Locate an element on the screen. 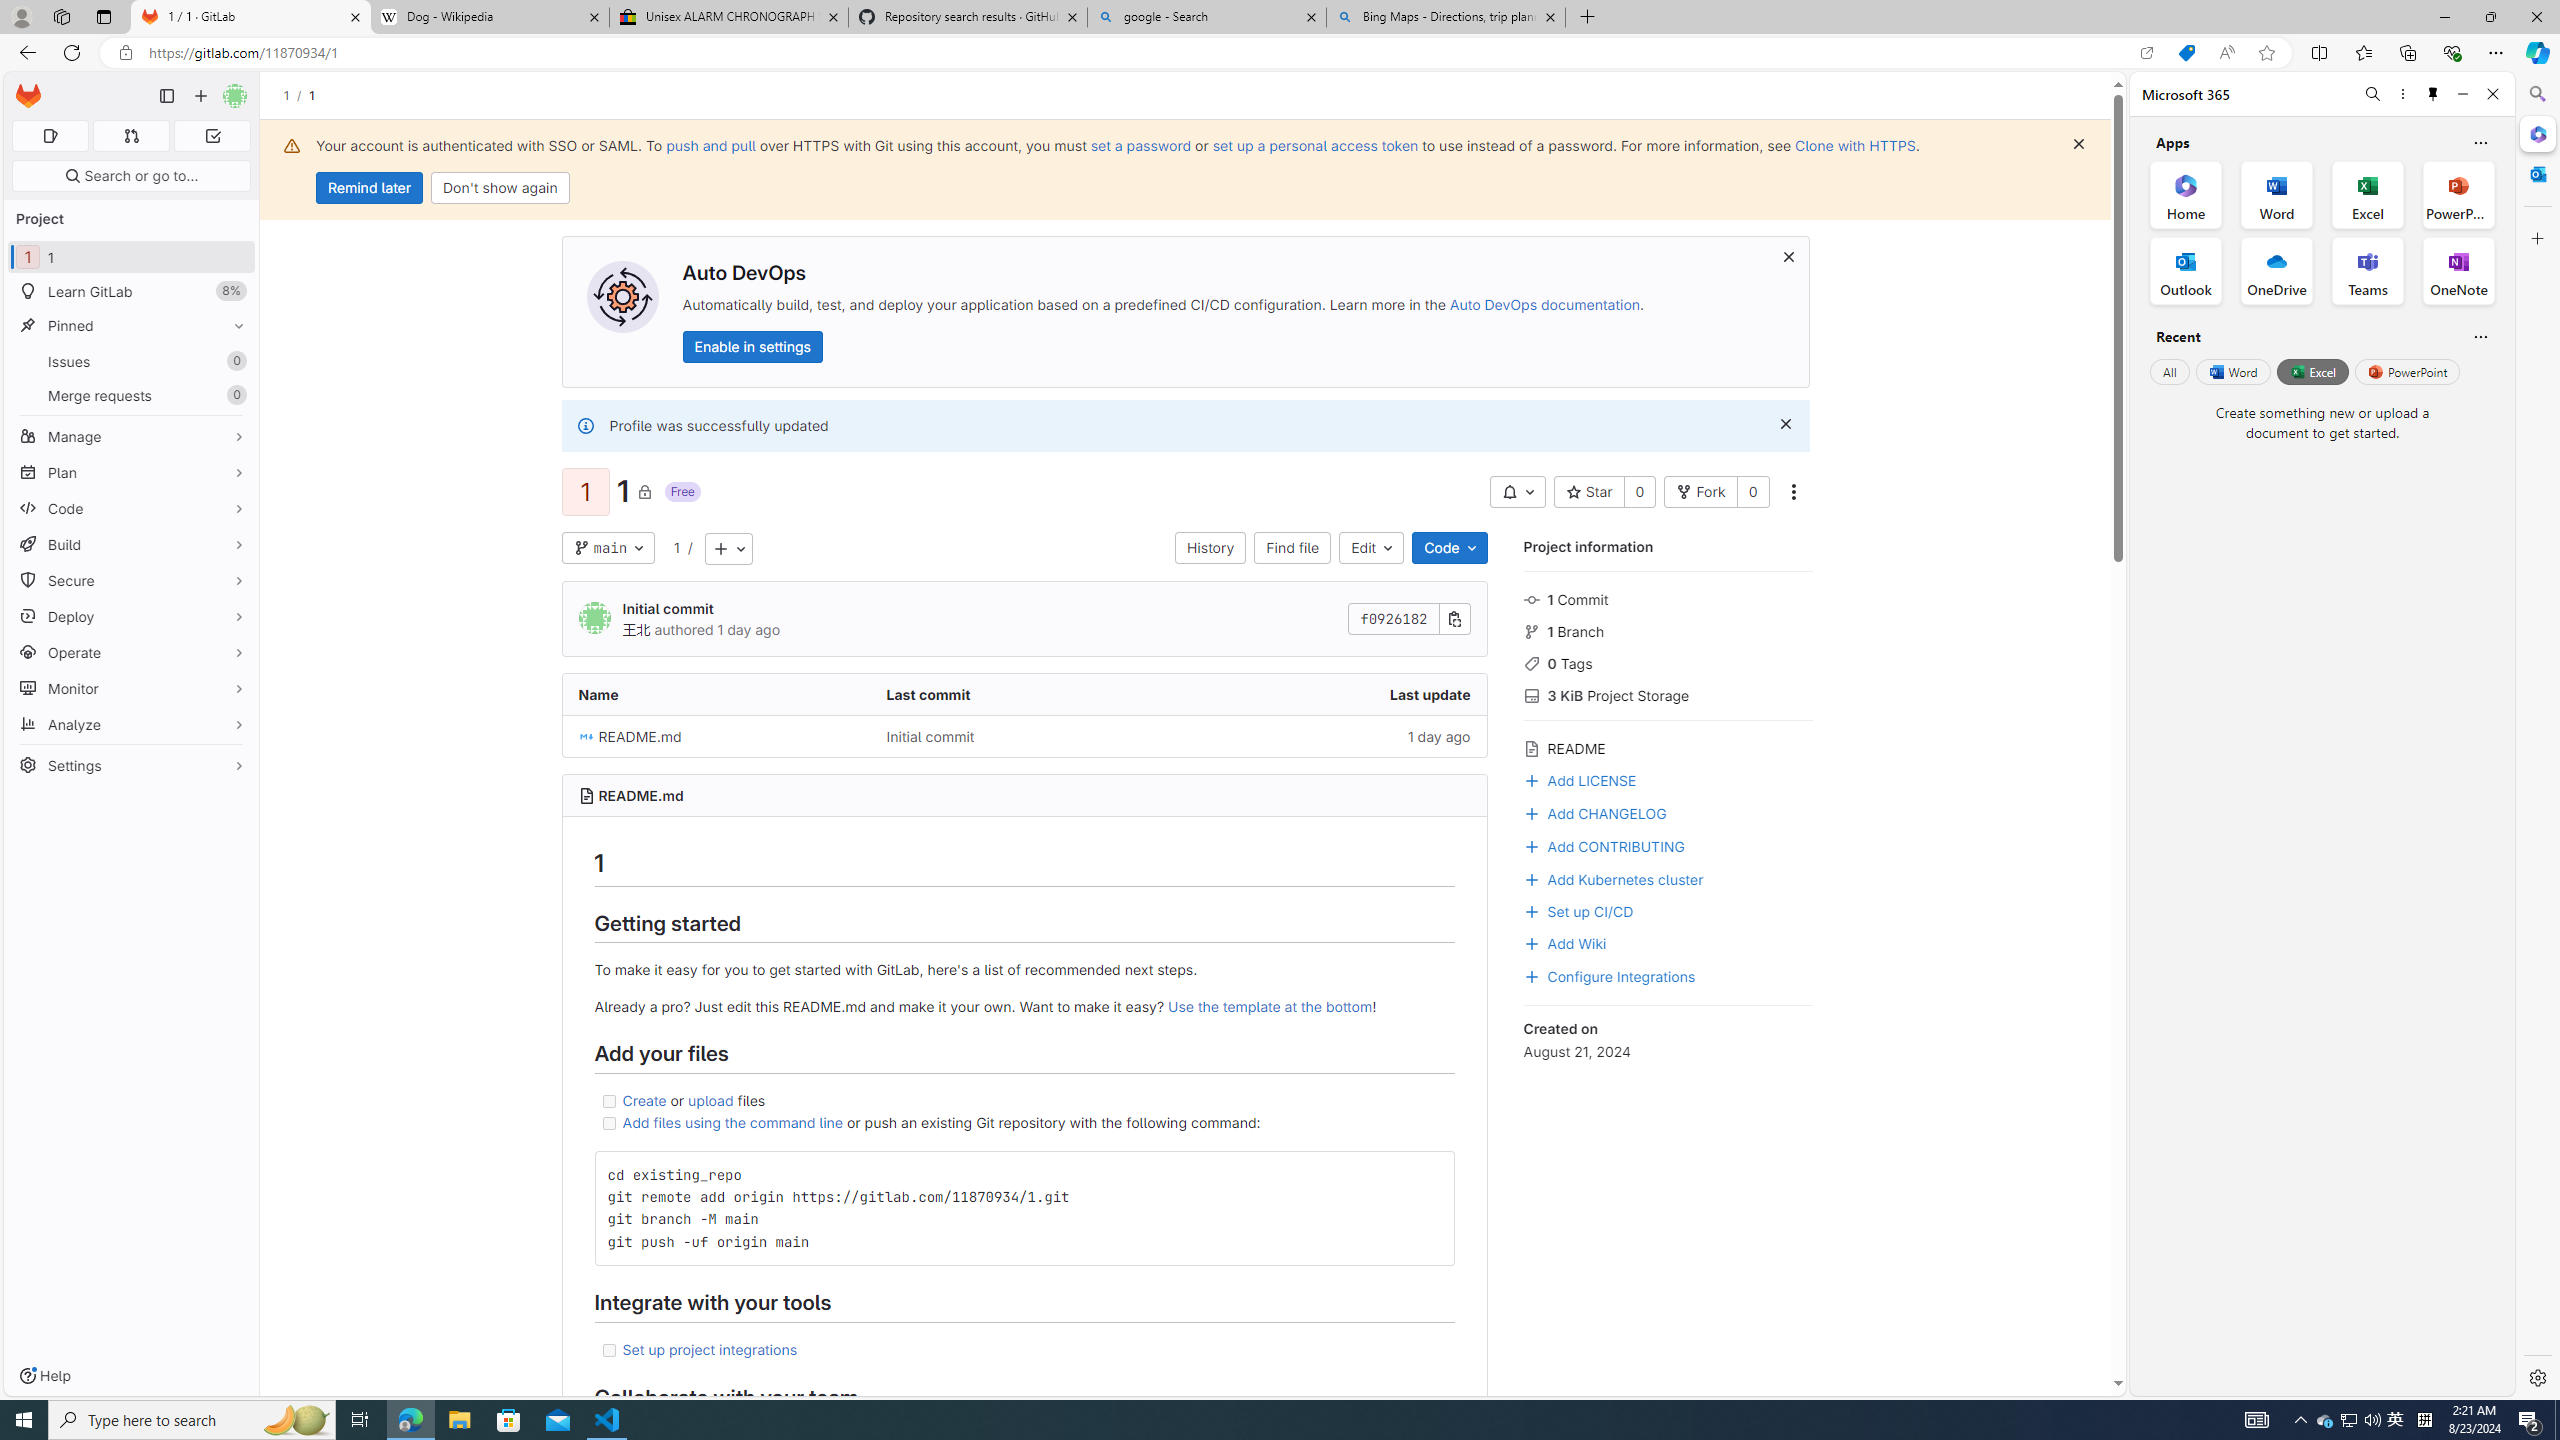 This screenshot has height=1440, width=2560. Skip to main content is located at coordinates (24, 88).